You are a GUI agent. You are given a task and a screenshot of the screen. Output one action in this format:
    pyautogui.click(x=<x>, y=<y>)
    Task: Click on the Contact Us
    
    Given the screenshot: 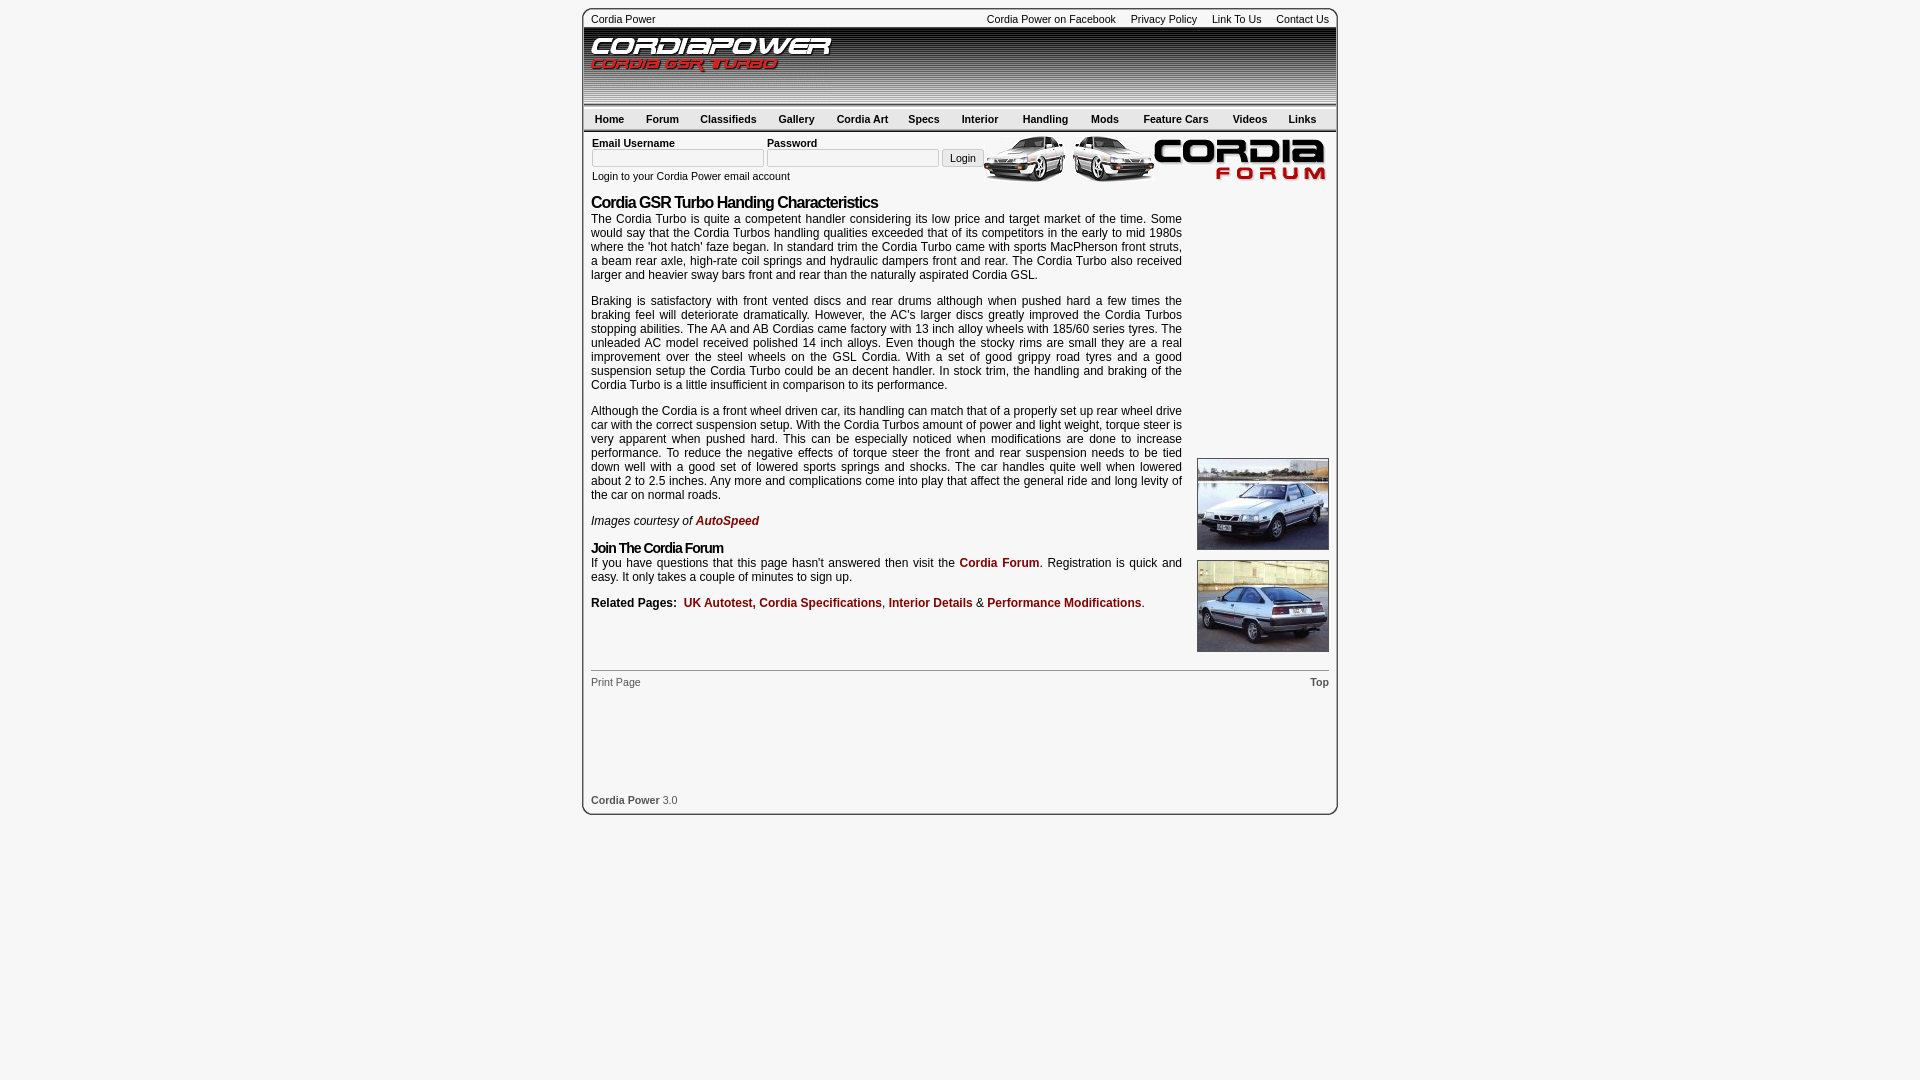 What is the action you would take?
    pyautogui.click(x=1302, y=18)
    